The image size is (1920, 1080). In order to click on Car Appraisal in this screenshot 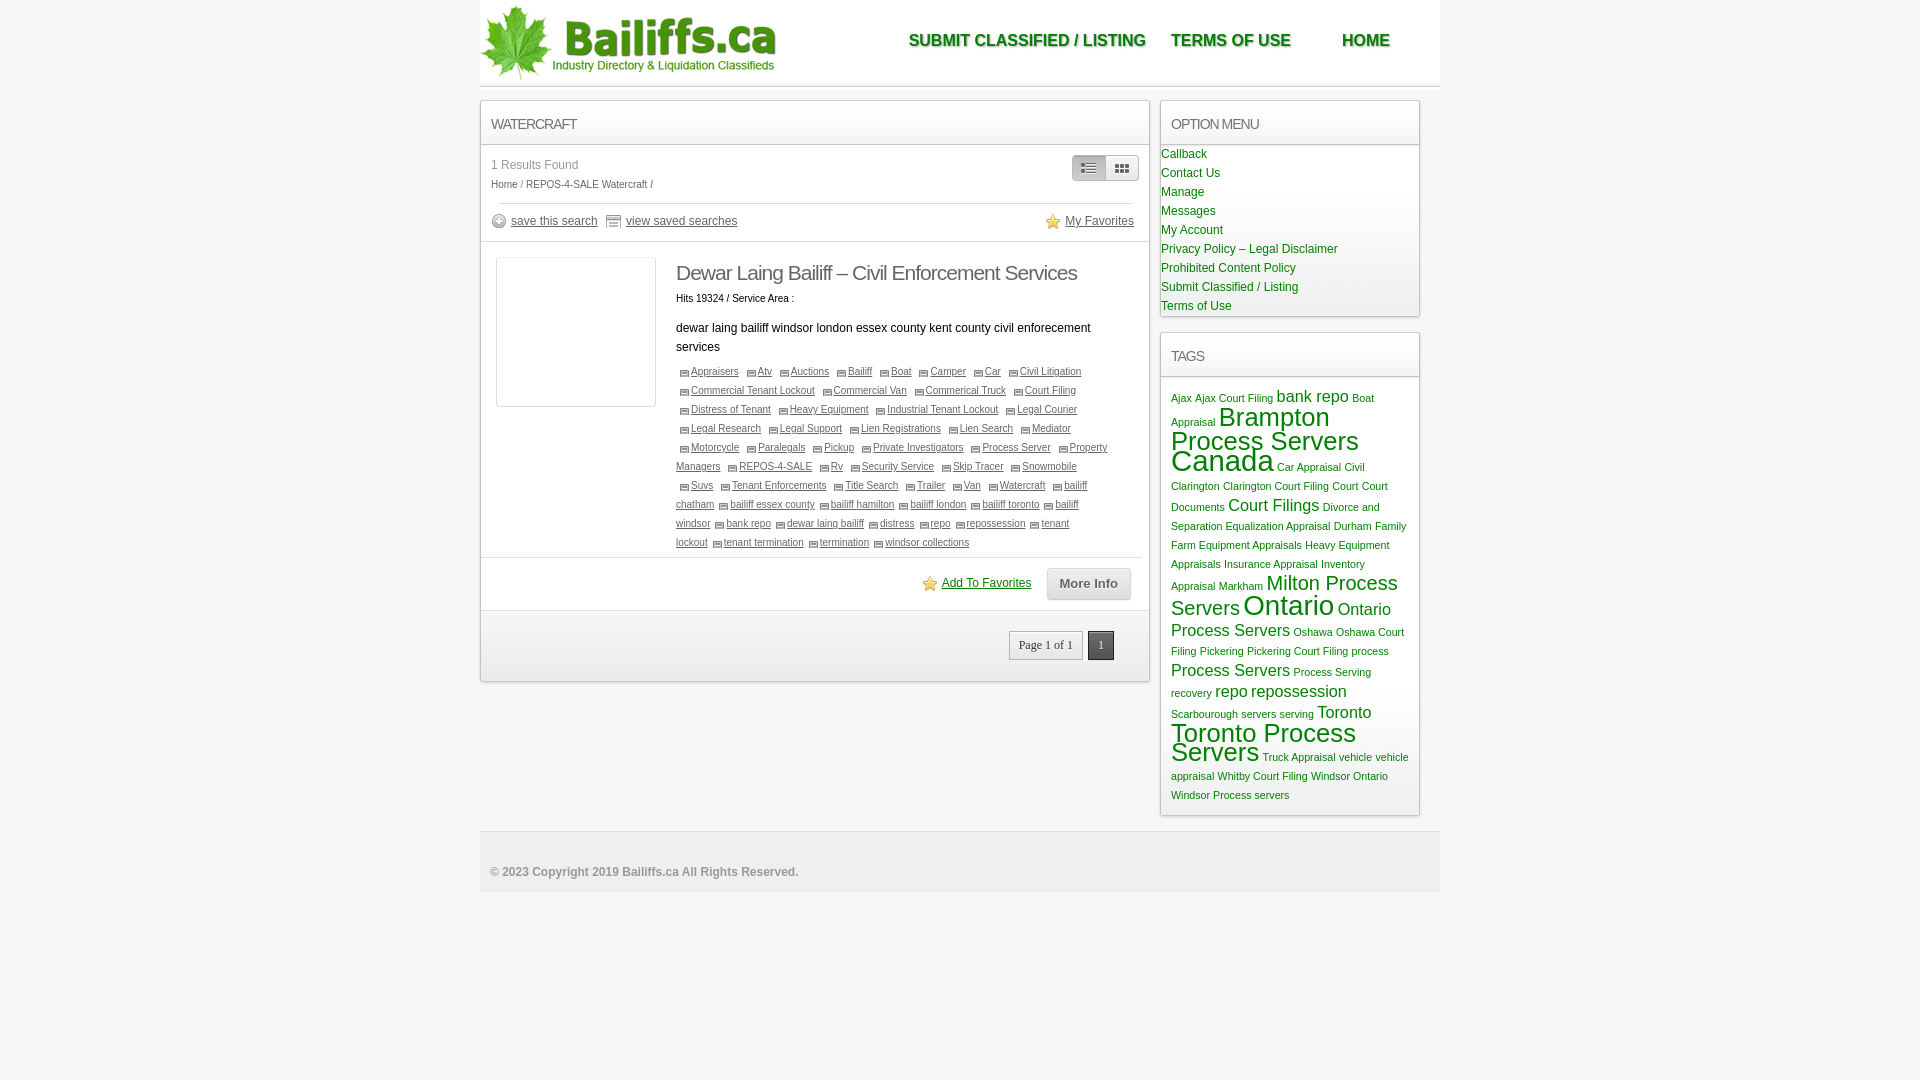, I will do `click(1309, 467)`.